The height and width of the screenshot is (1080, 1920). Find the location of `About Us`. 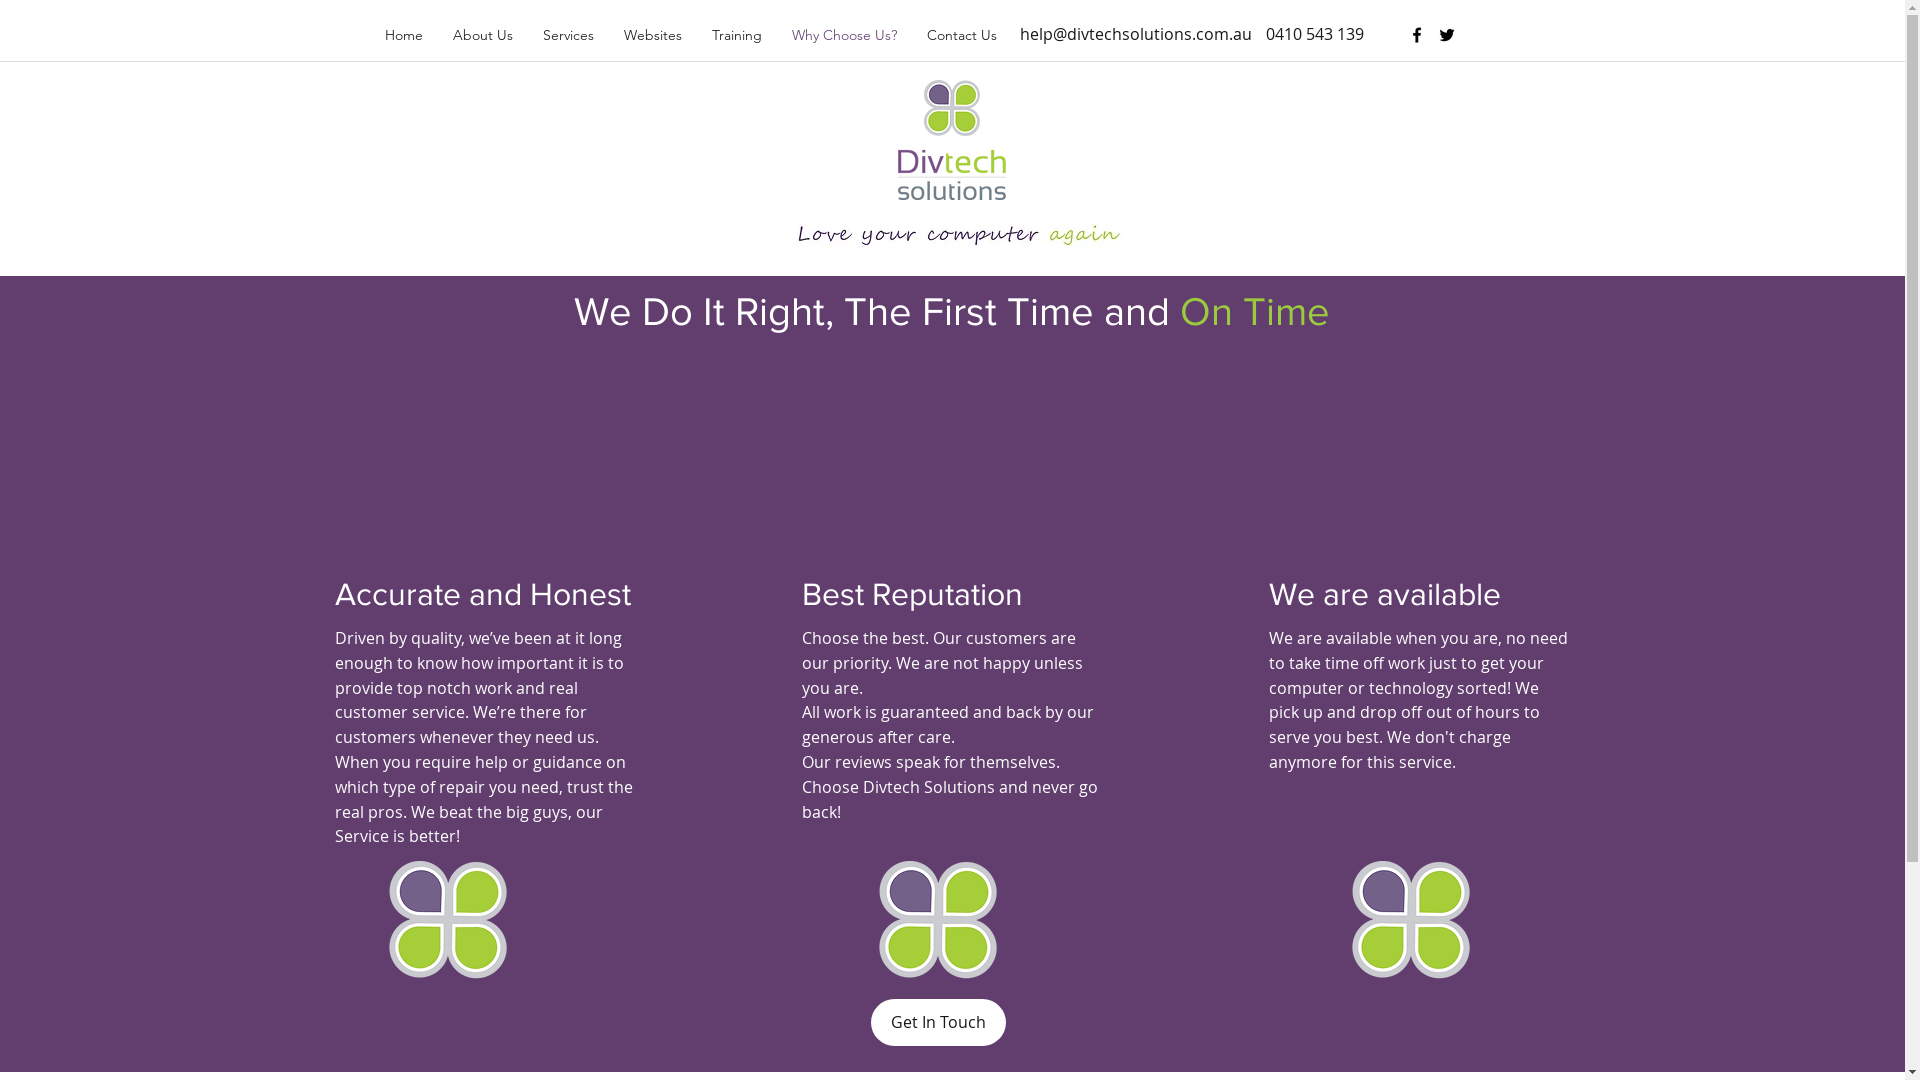

About Us is located at coordinates (483, 35).